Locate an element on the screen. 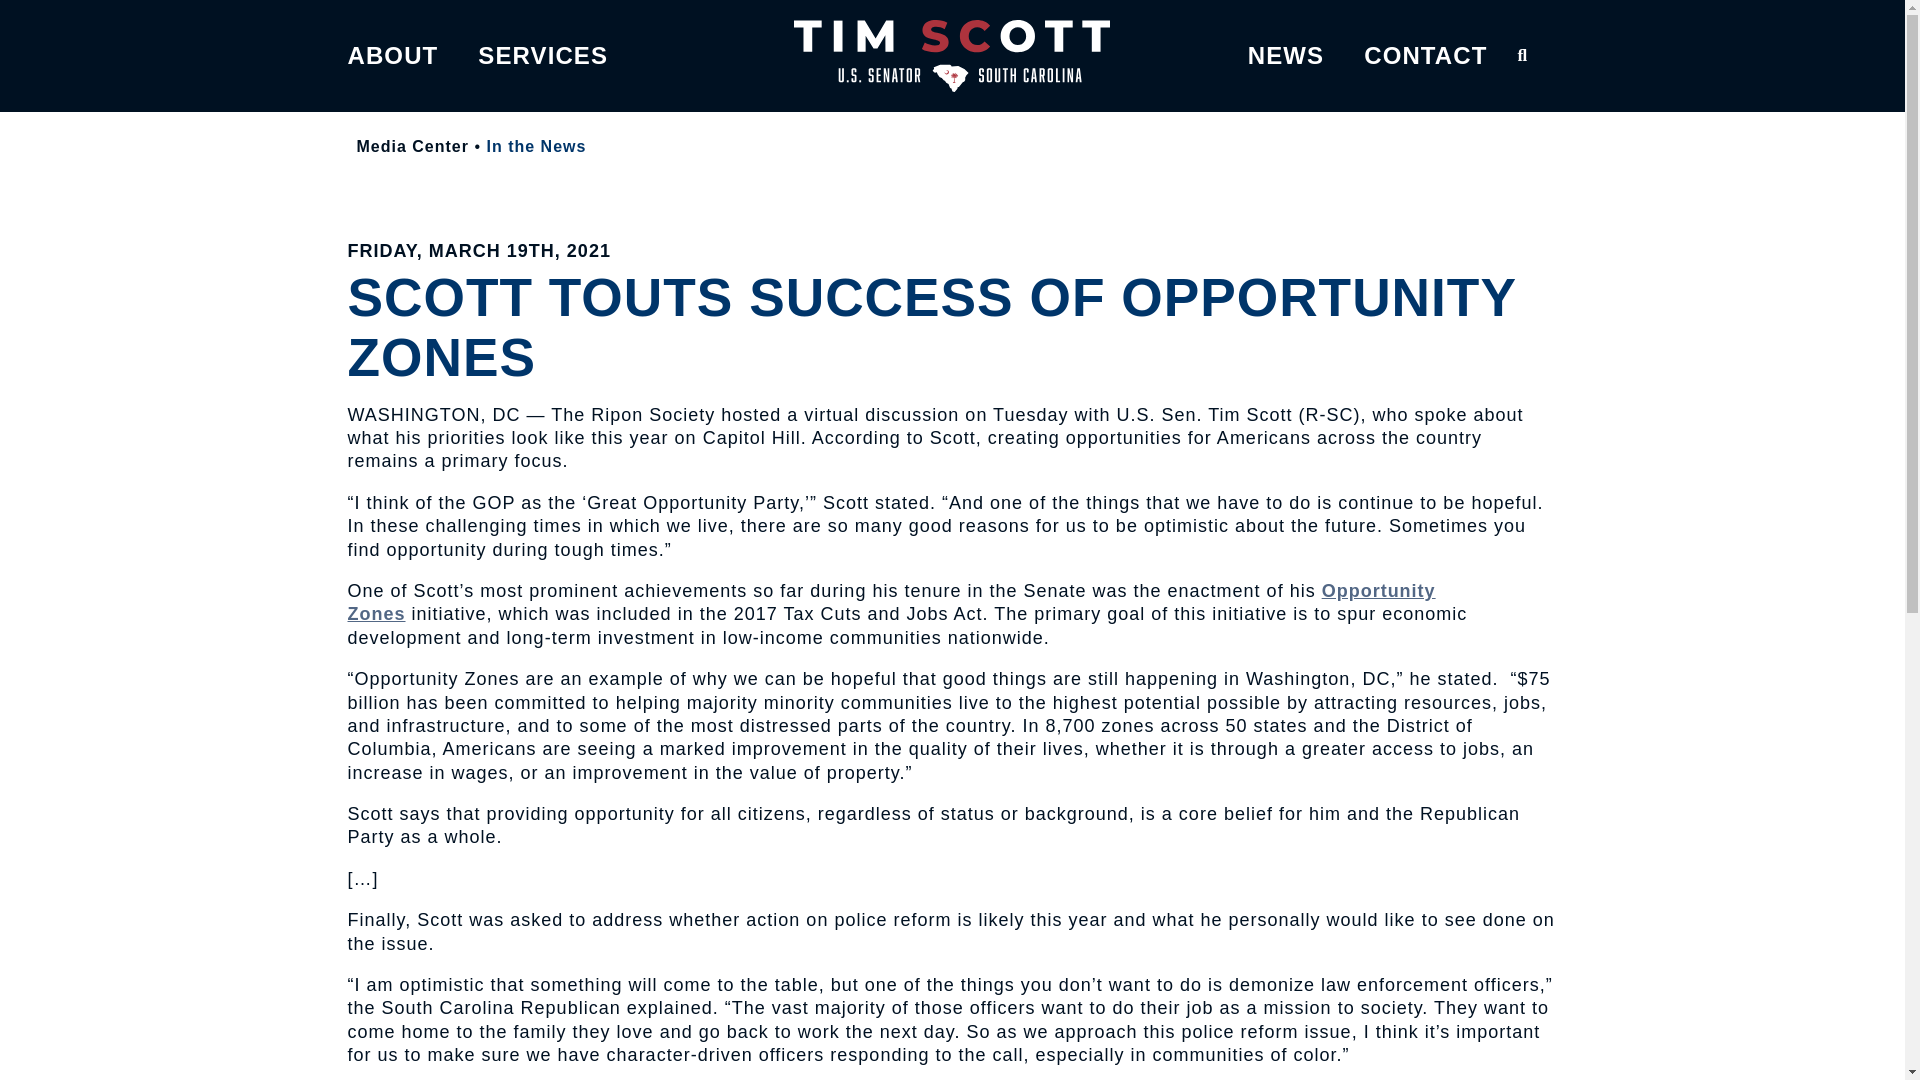 The image size is (1920, 1080). ABOUT is located at coordinates (393, 55).